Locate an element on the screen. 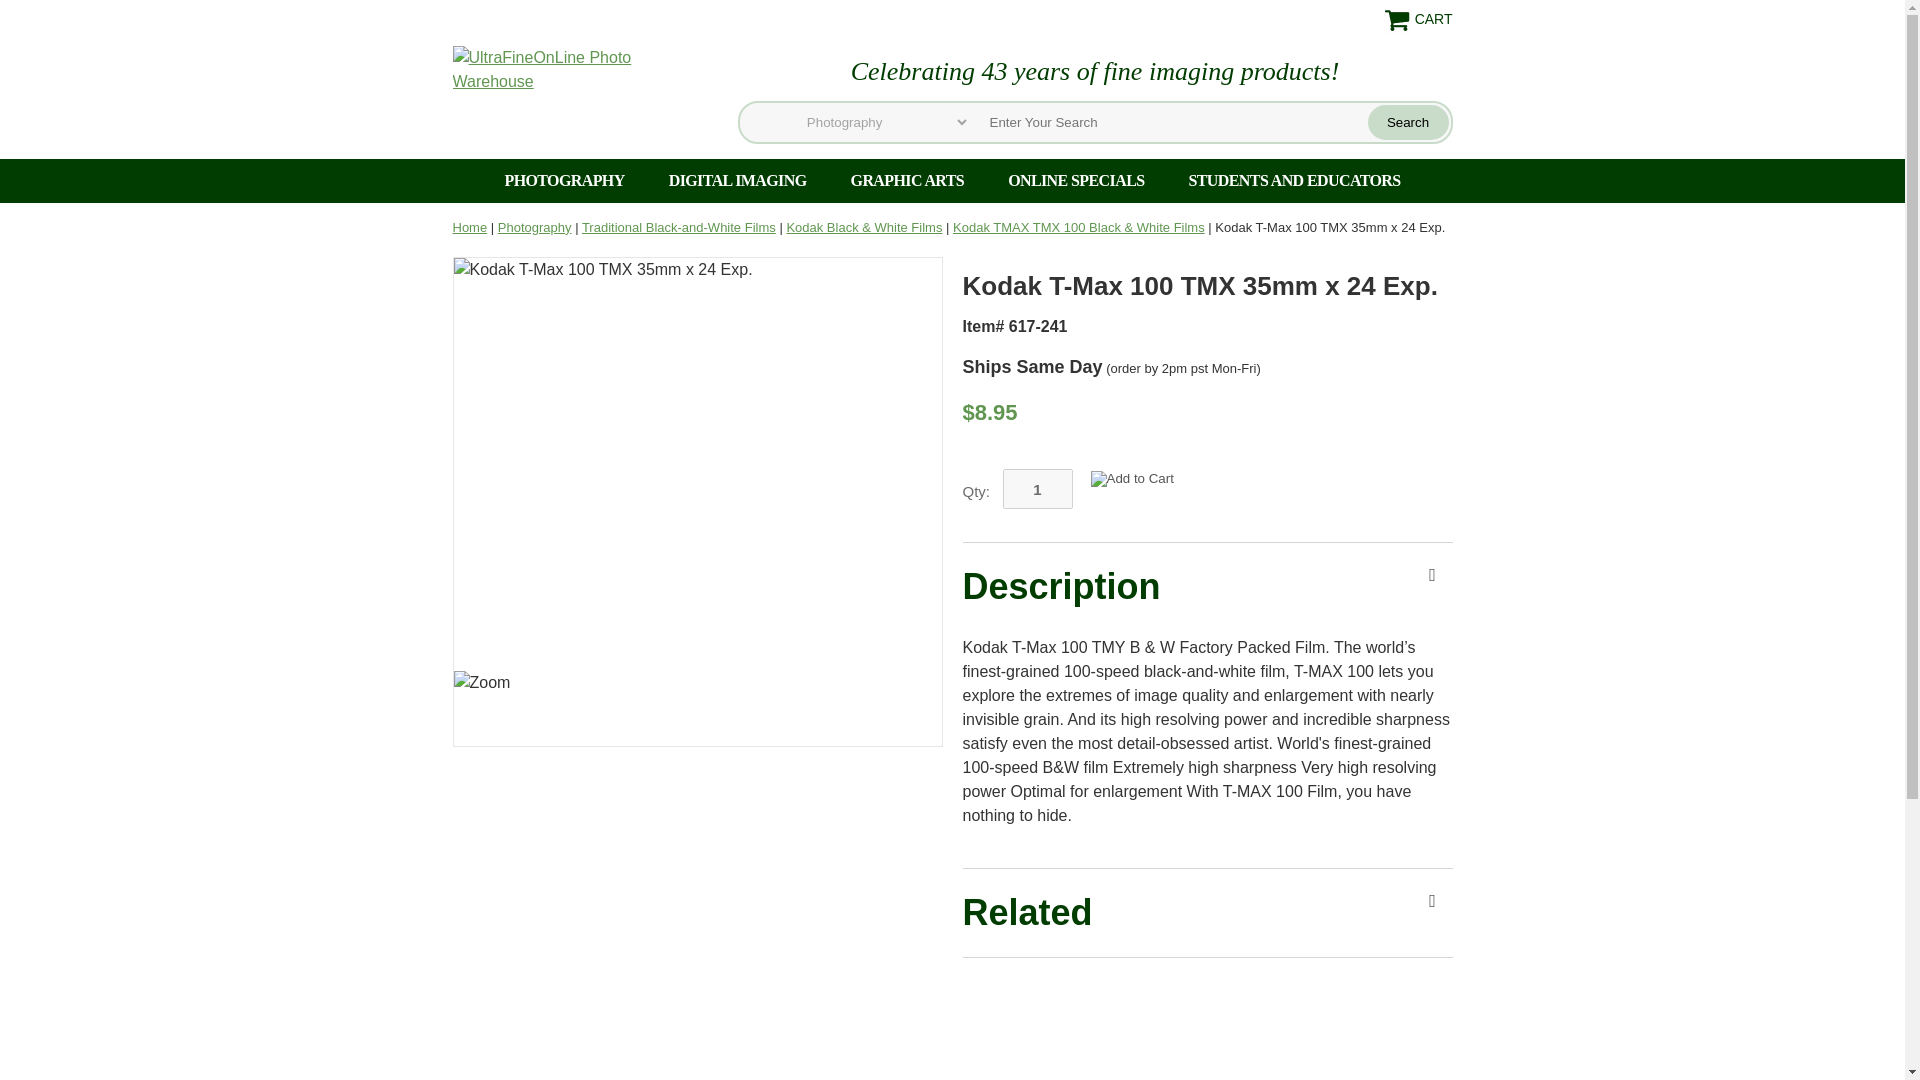 Image resolution: width=1920 pixels, height=1080 pixels. DIGITAL IMAGING is located at coordinates (738, 180).